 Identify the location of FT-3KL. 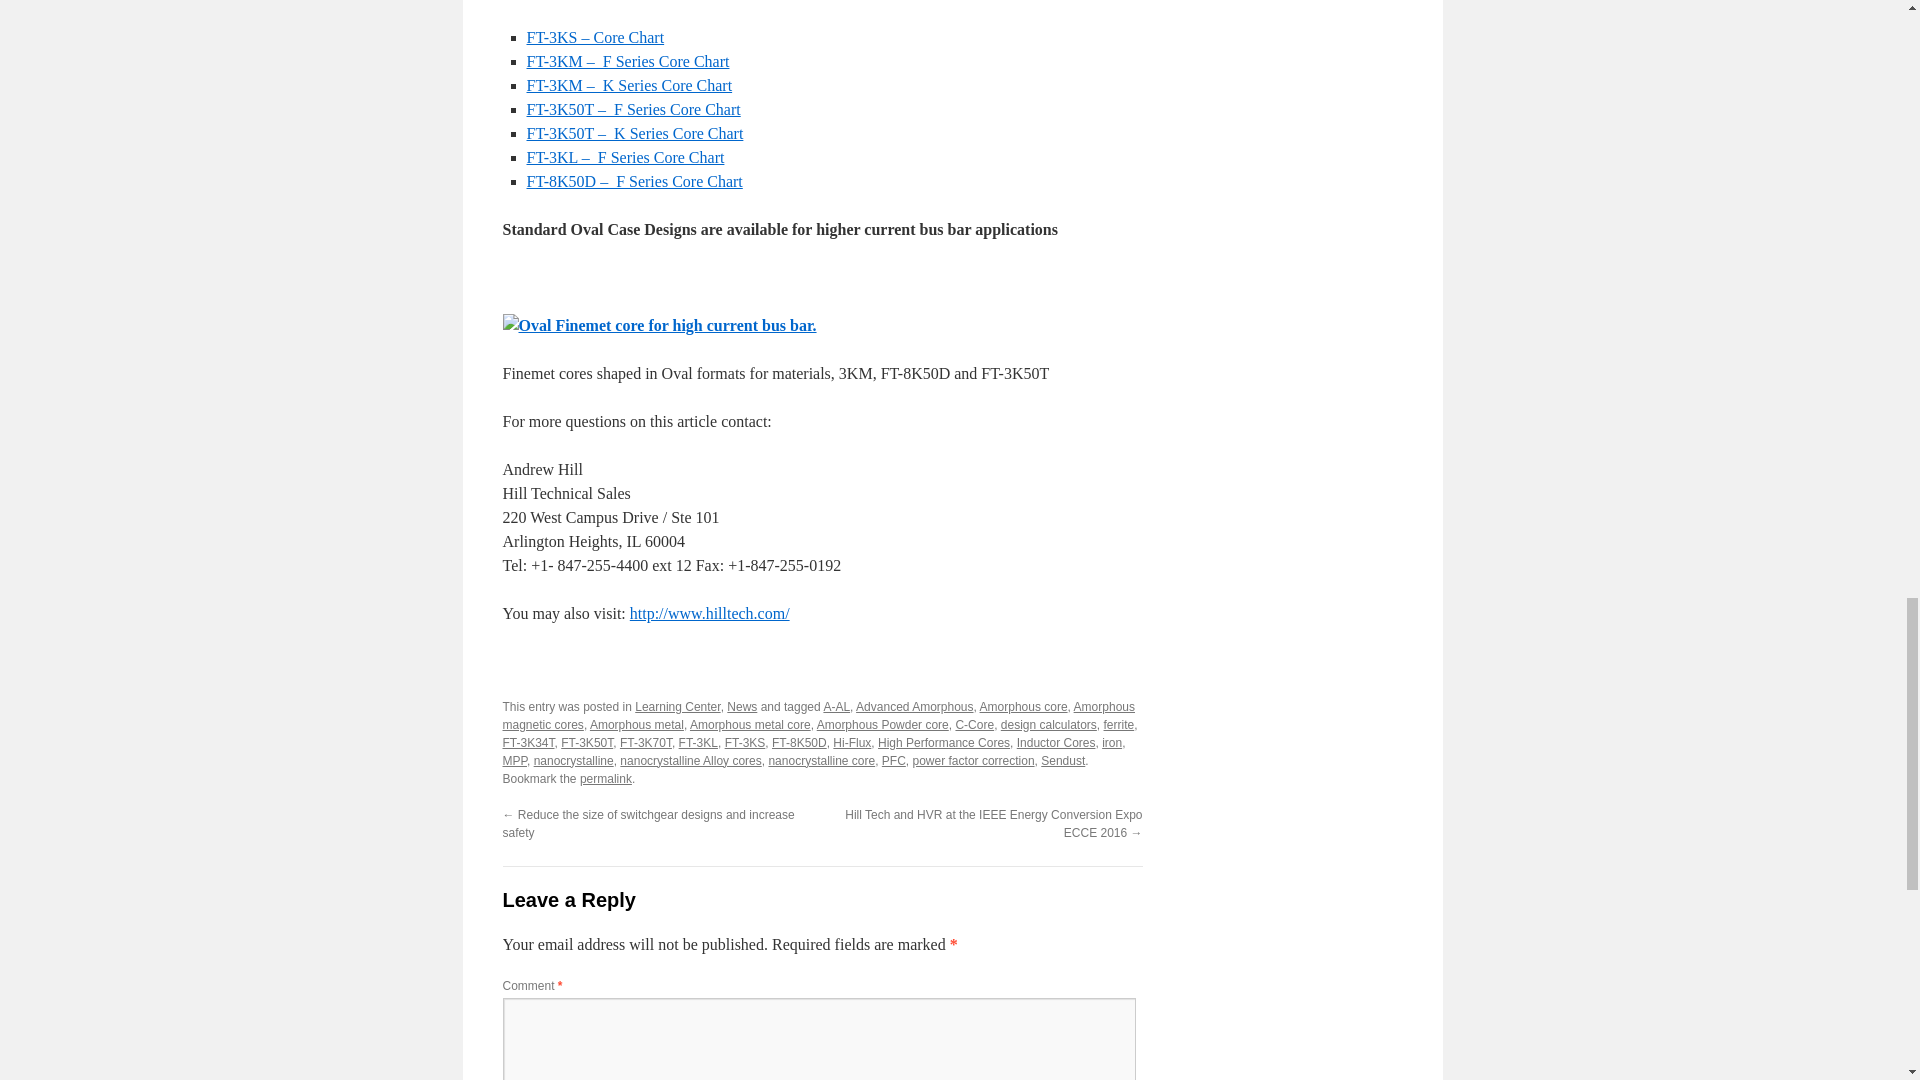
(698, 742).